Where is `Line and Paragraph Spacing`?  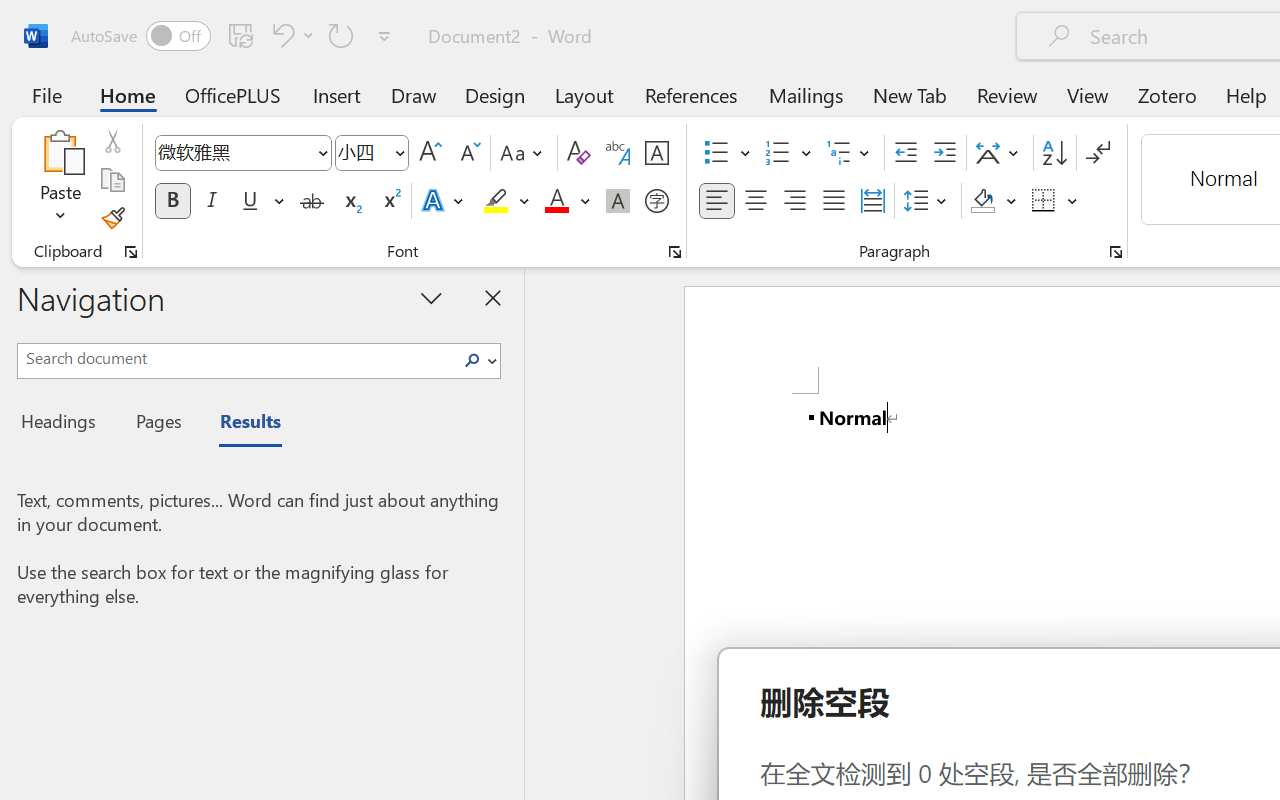
Line and Paragraph Spacing is located at coordinates (928, 201).